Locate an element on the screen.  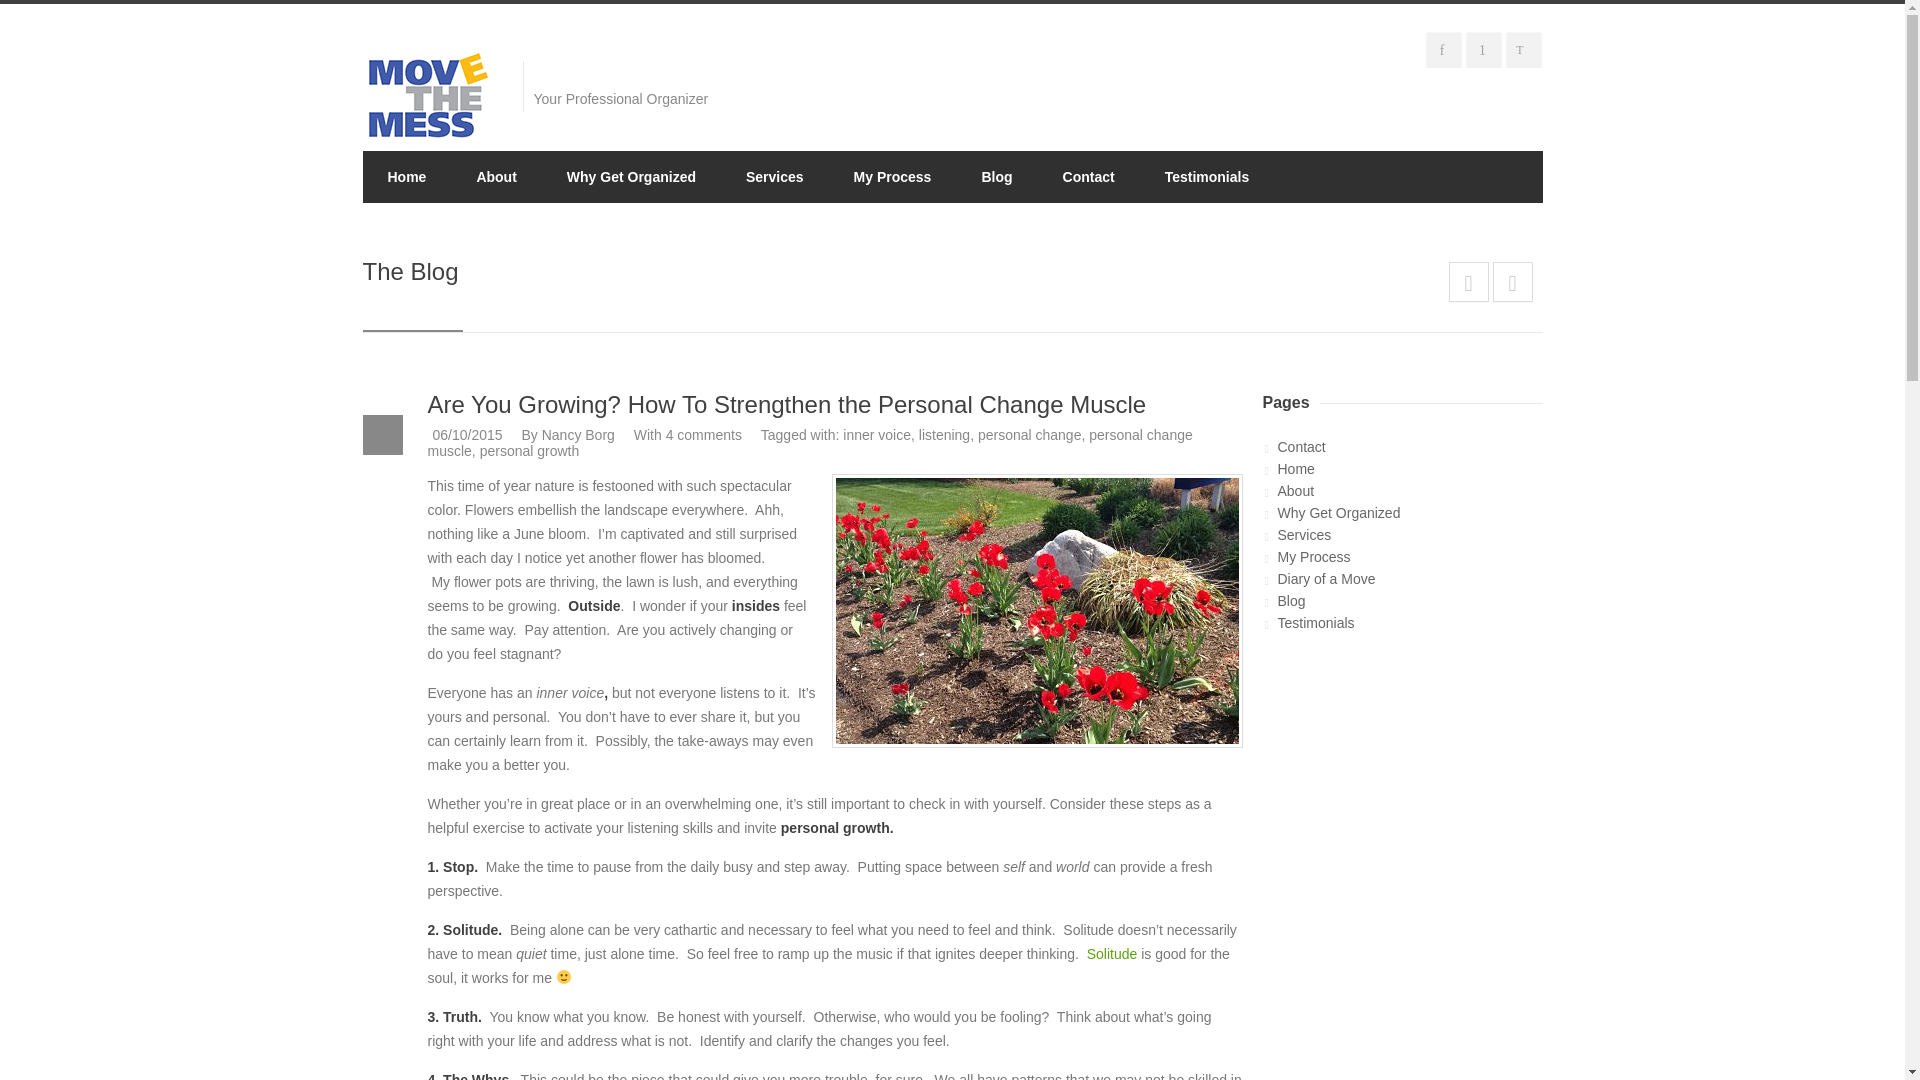
Blog is located at coordinates (1410, 600).